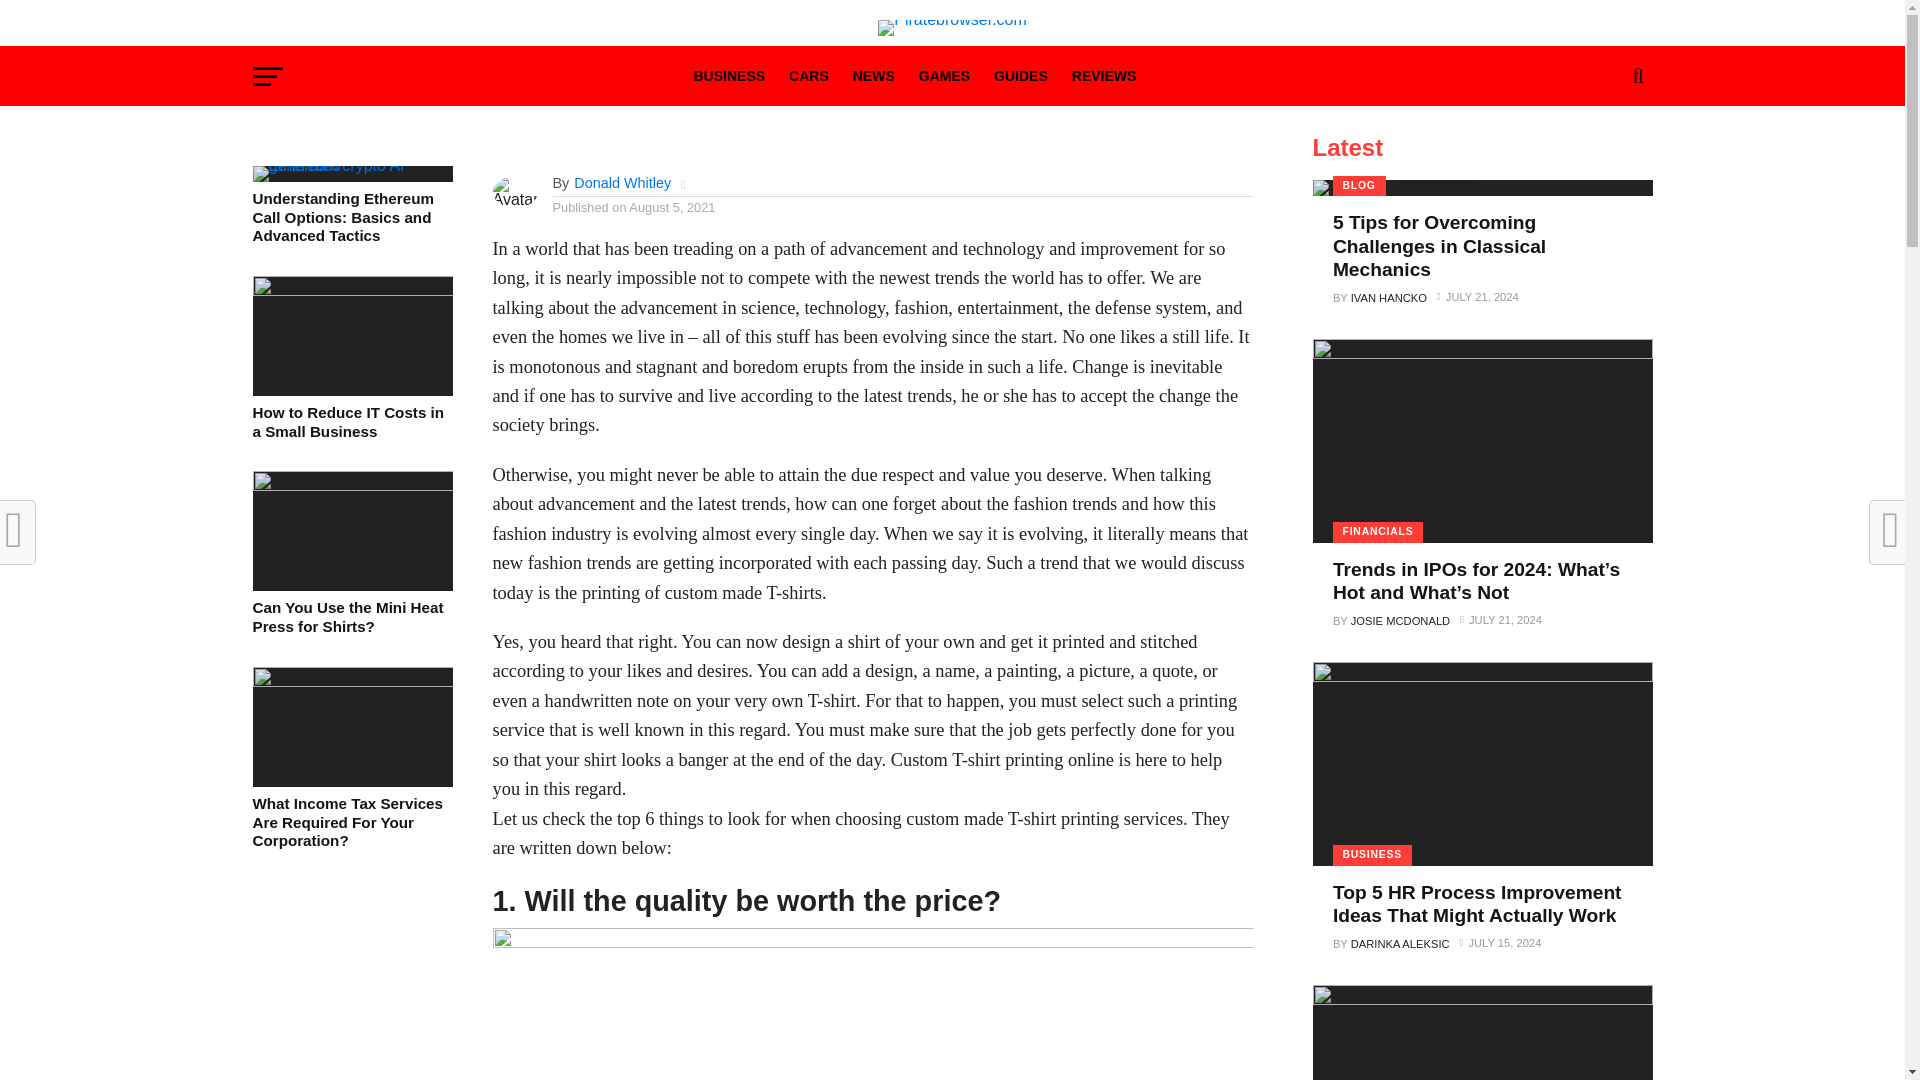 The width and height of the screenshot is (1920, 1080). Describe the element at coordinates (944, 78) in the screenshot. I see `GAMES` at that location.